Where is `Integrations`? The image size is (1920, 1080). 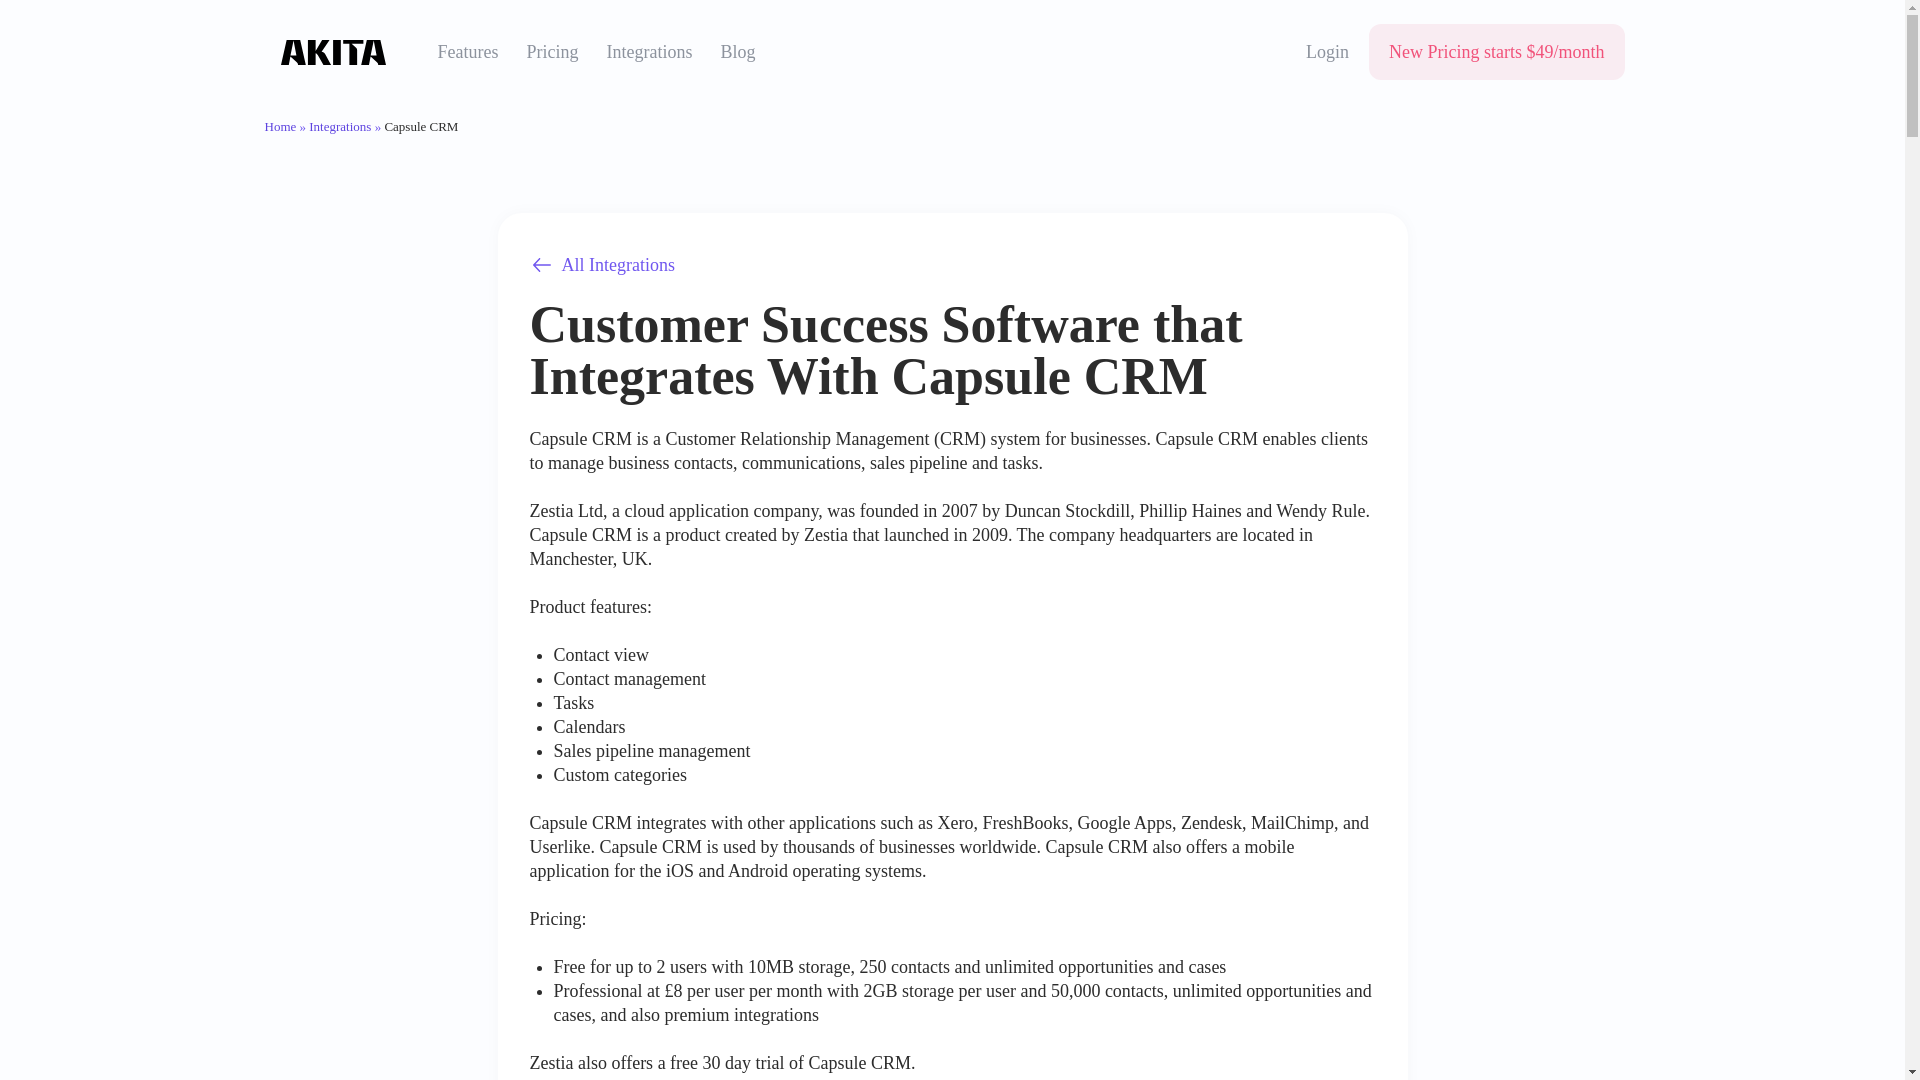 Integrations is located at coordinates (340, 126).